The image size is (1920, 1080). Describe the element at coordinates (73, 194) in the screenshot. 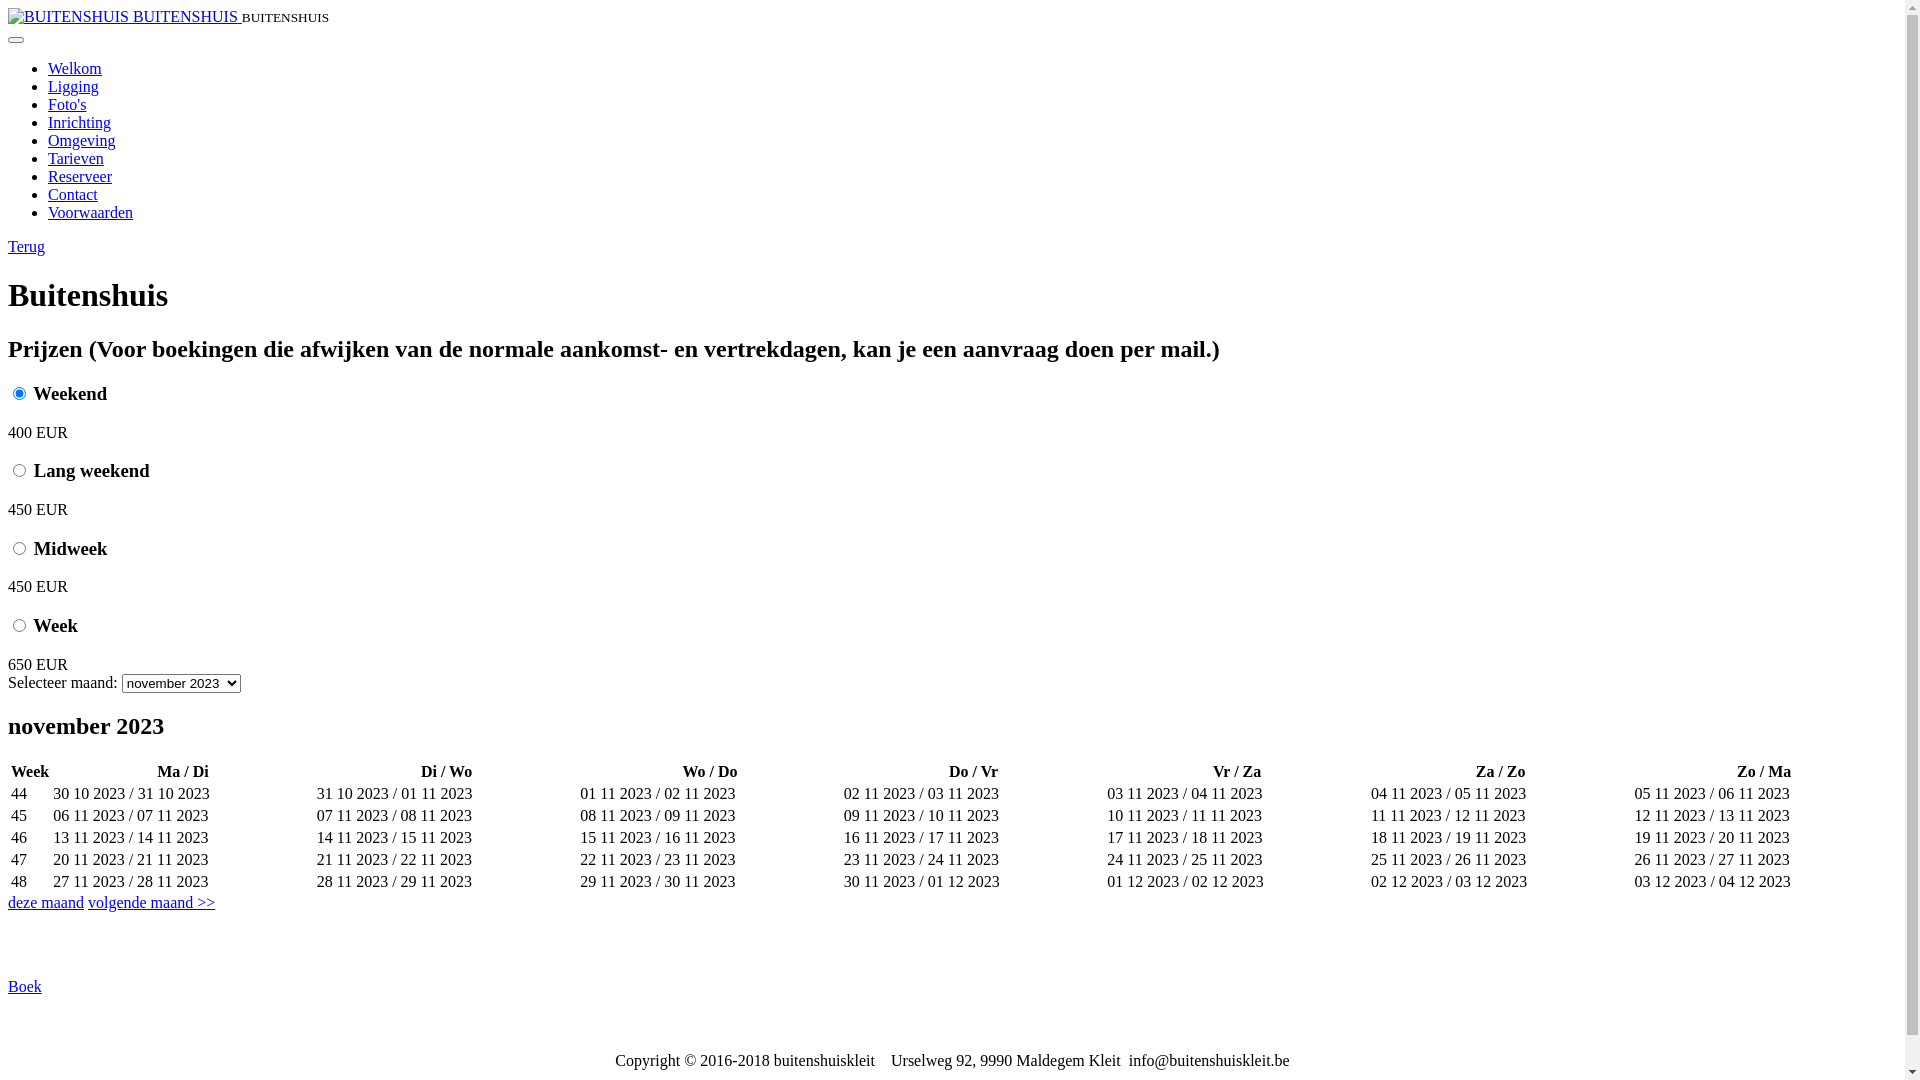

I see `Contact` at that location.